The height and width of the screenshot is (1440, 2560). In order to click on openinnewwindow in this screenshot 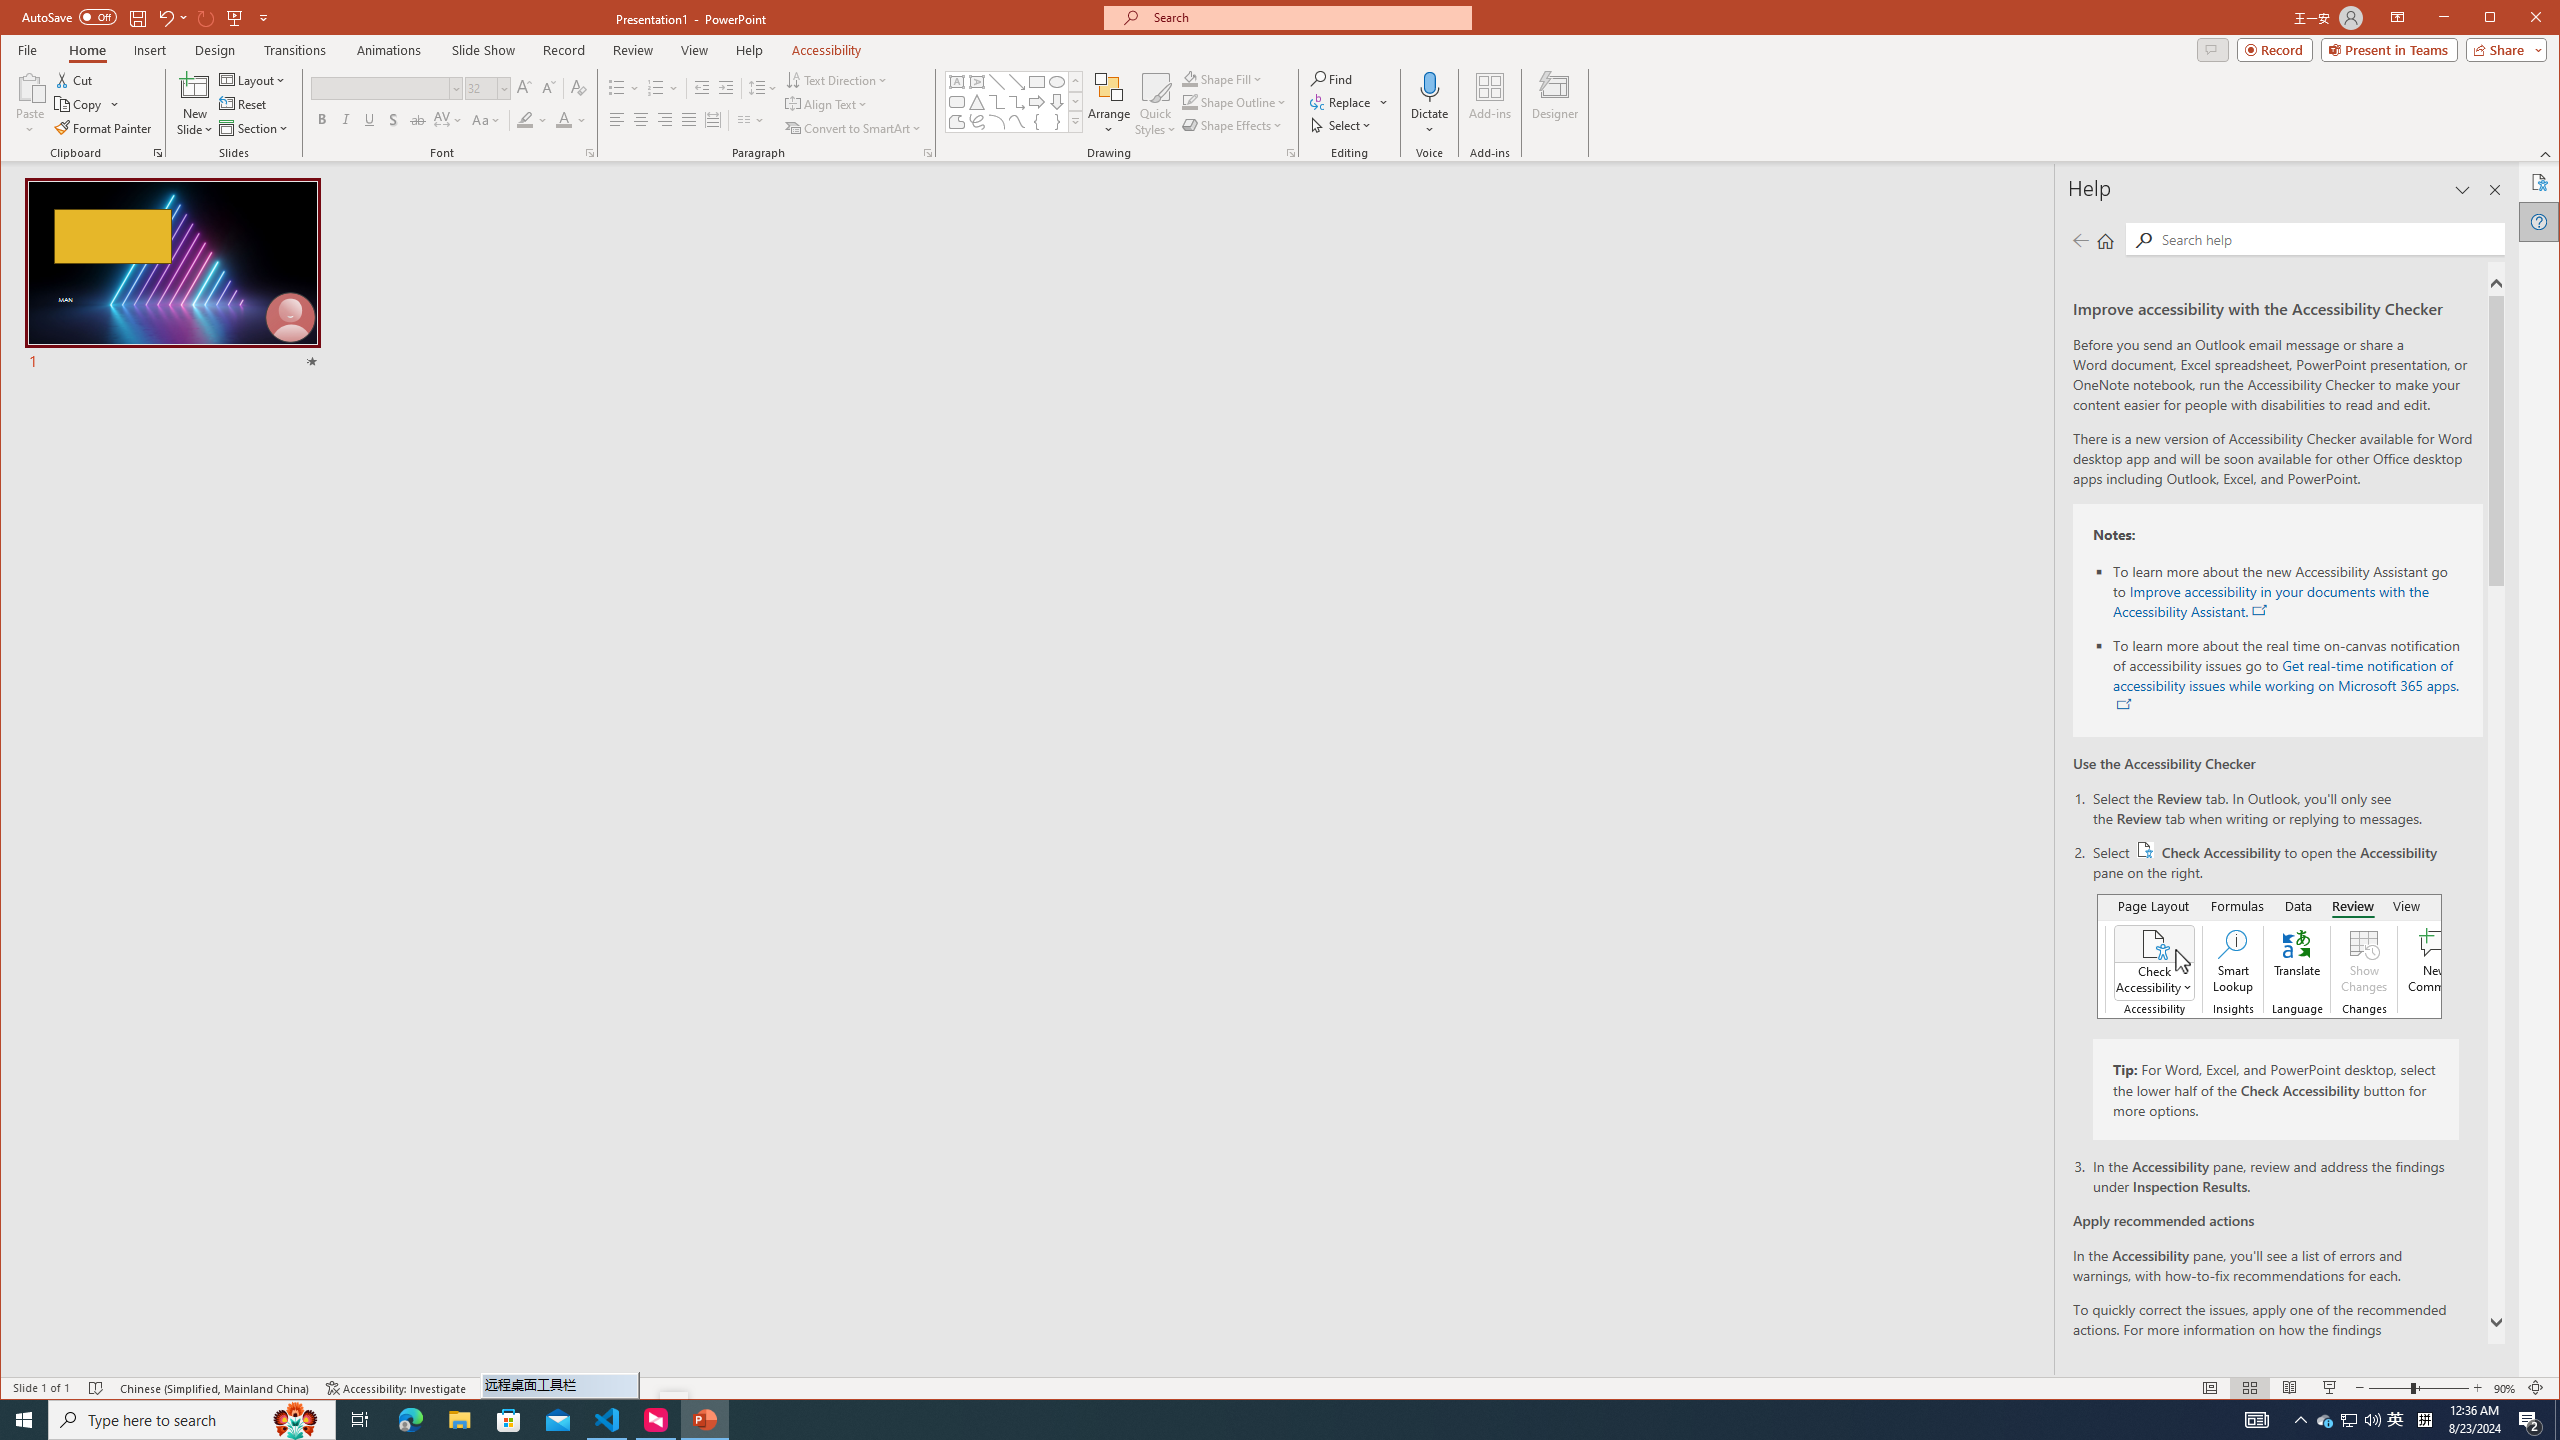, I will do `click(2124, 705)`.